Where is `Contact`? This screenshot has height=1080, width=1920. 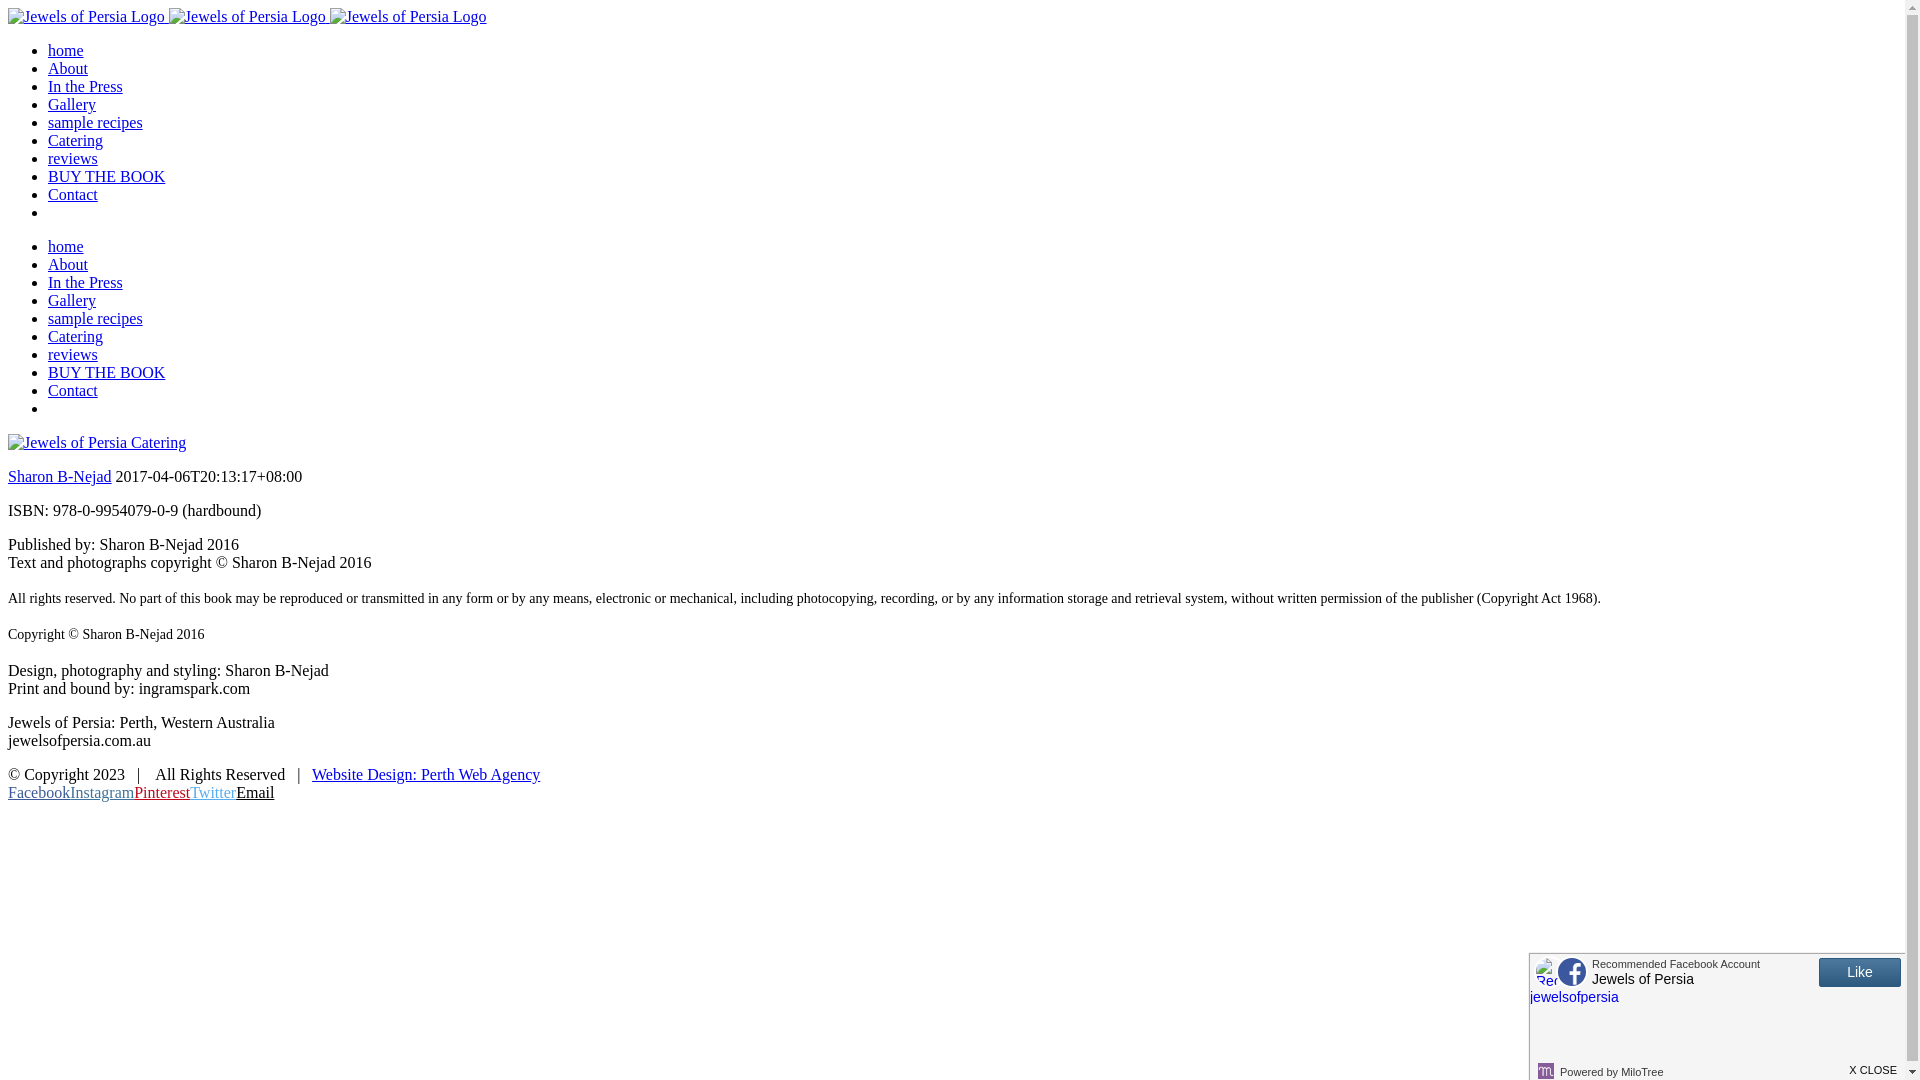
Contact is located at coordinates (73, 194).